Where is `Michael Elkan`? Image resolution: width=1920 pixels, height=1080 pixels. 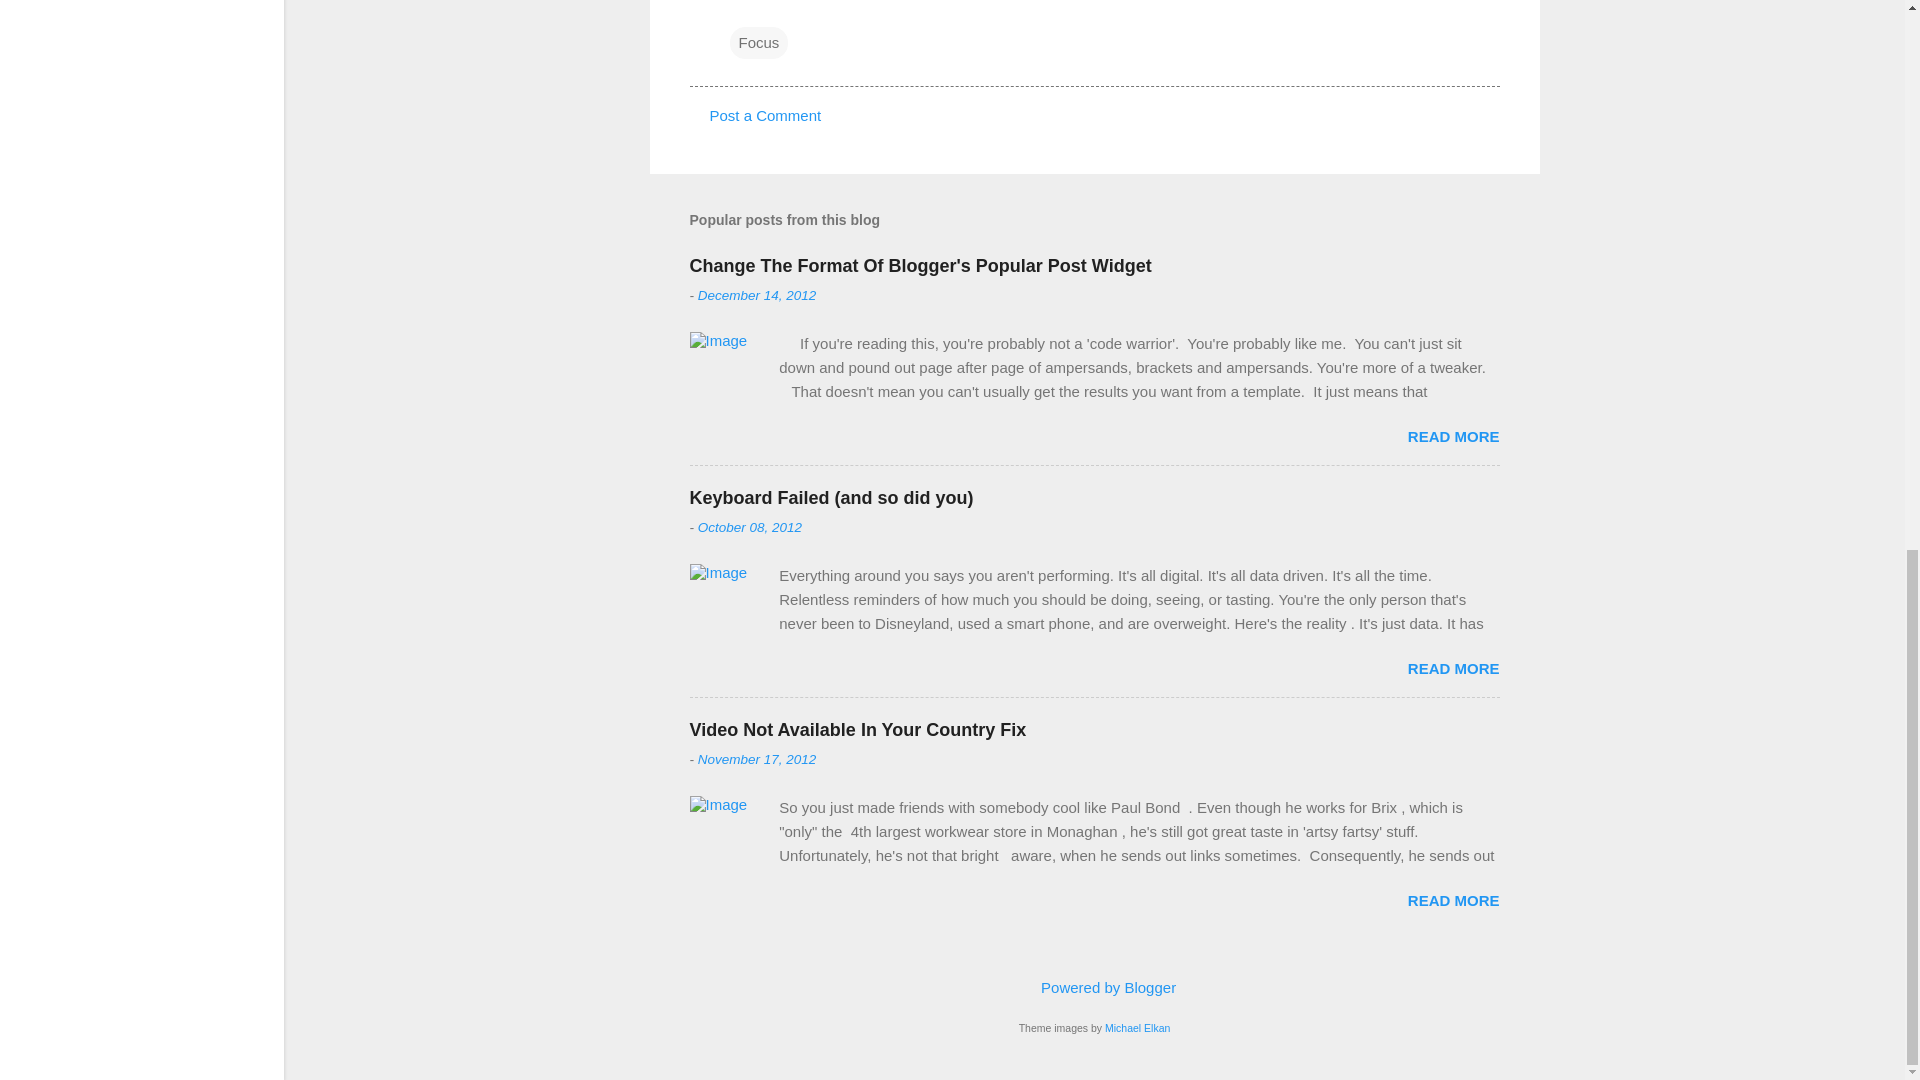
Michael Elkan is located at coordinates (1137, 1027).